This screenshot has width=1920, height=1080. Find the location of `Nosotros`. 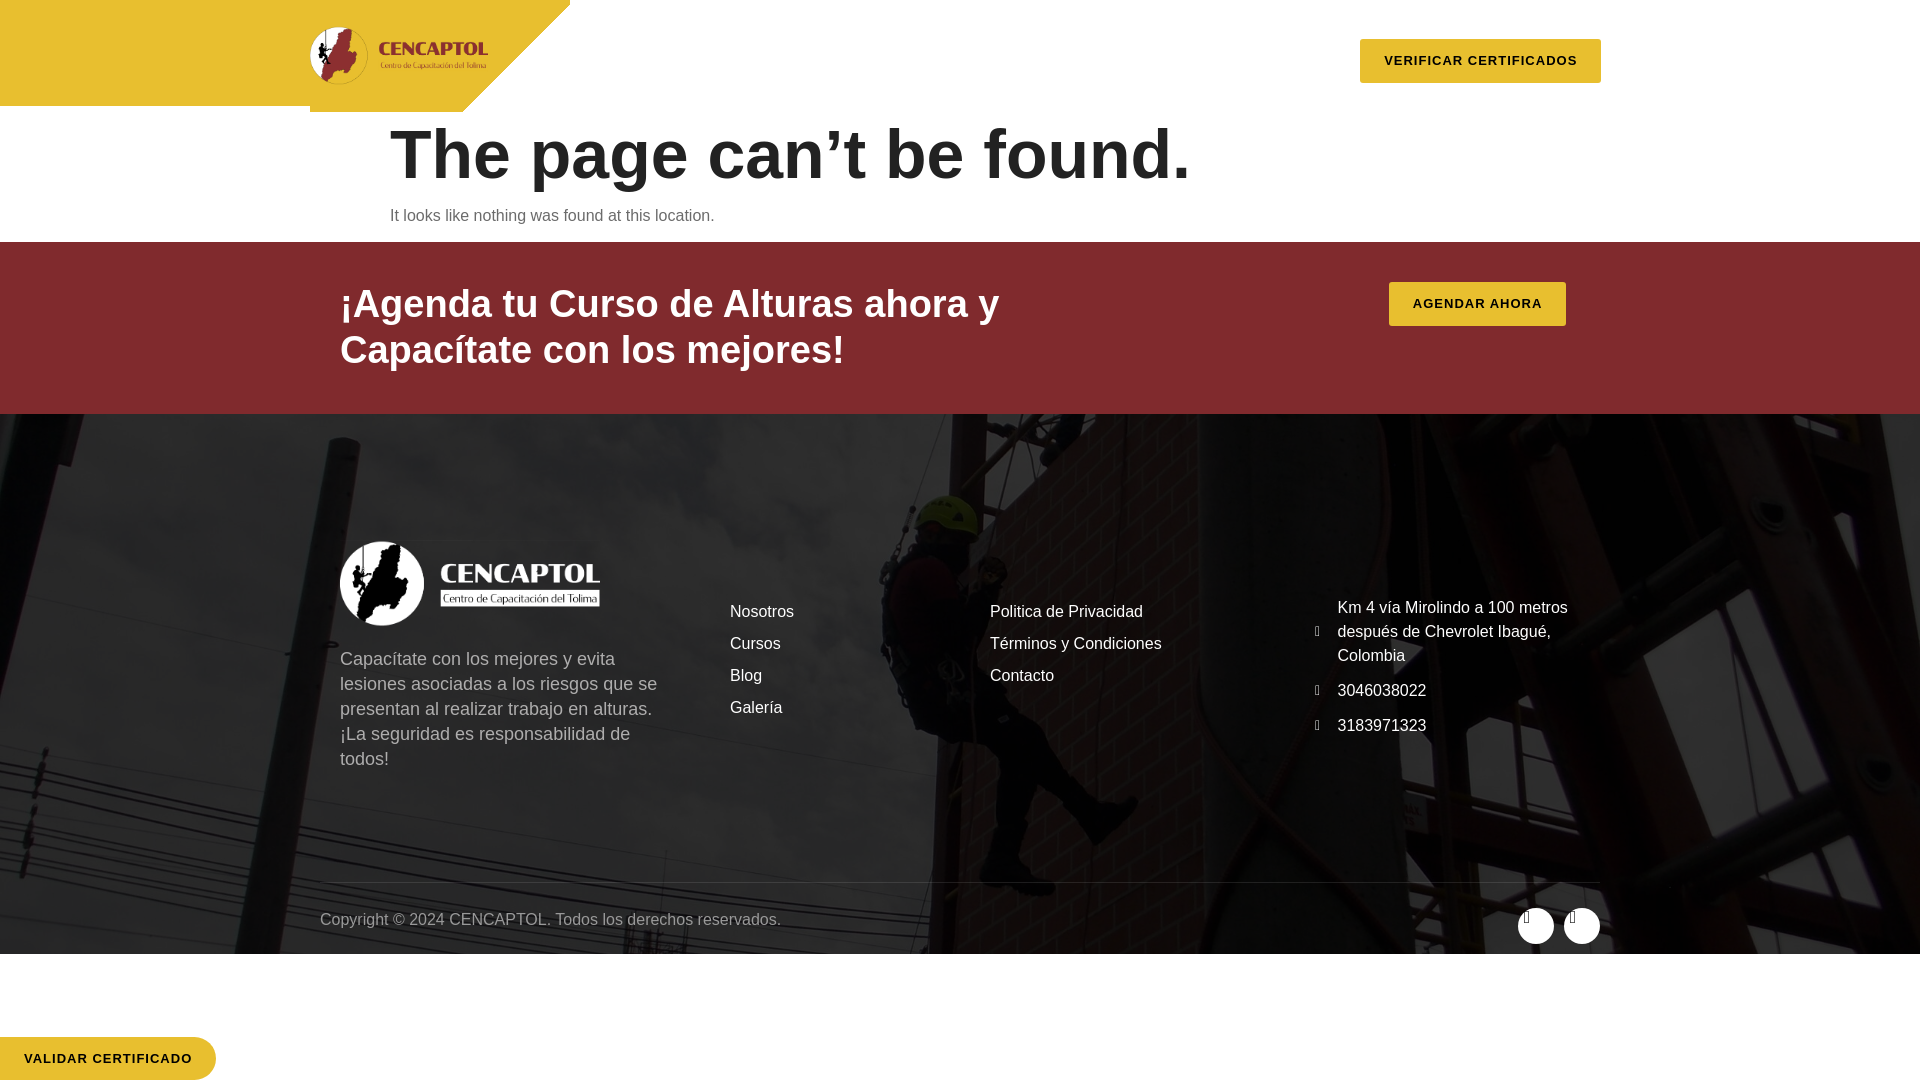

Nosotros is located at coordinates (829, 612).